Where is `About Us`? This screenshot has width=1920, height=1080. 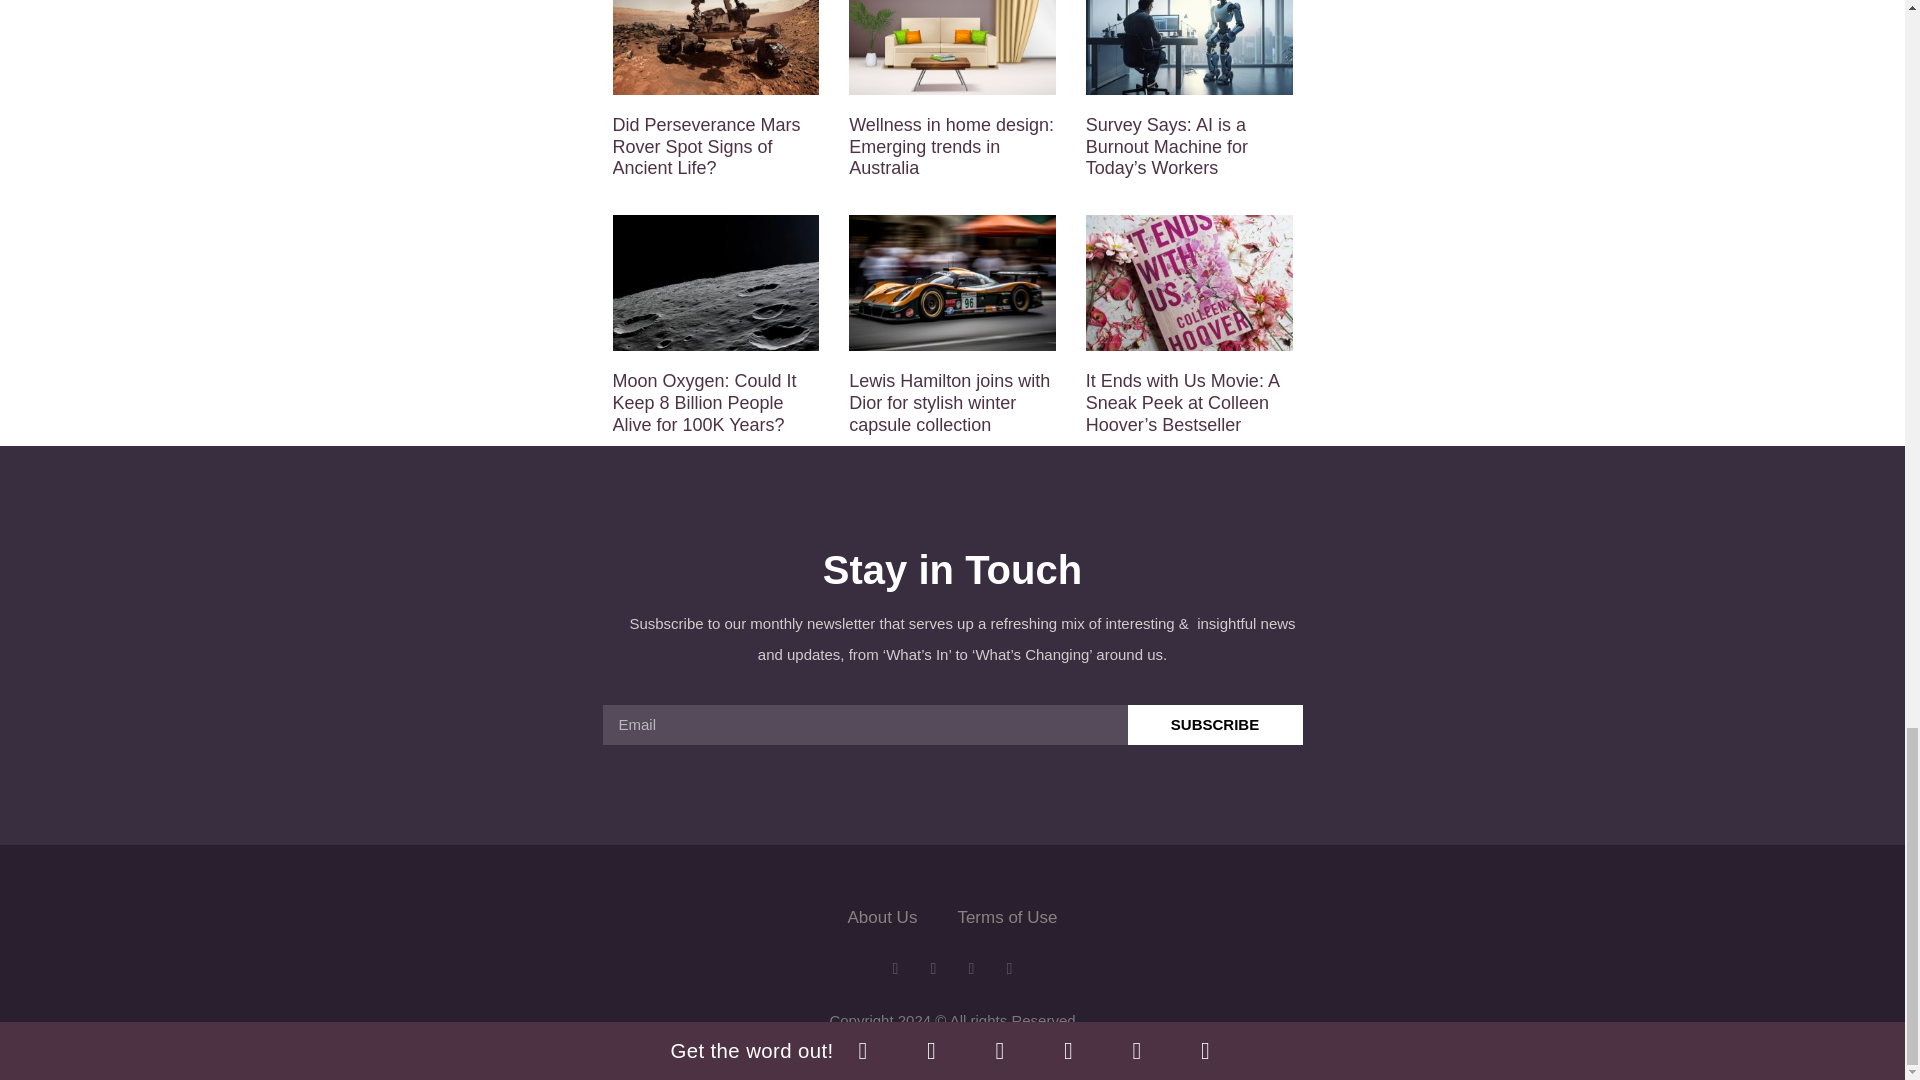
About Us is located at coordinates (882, 918).